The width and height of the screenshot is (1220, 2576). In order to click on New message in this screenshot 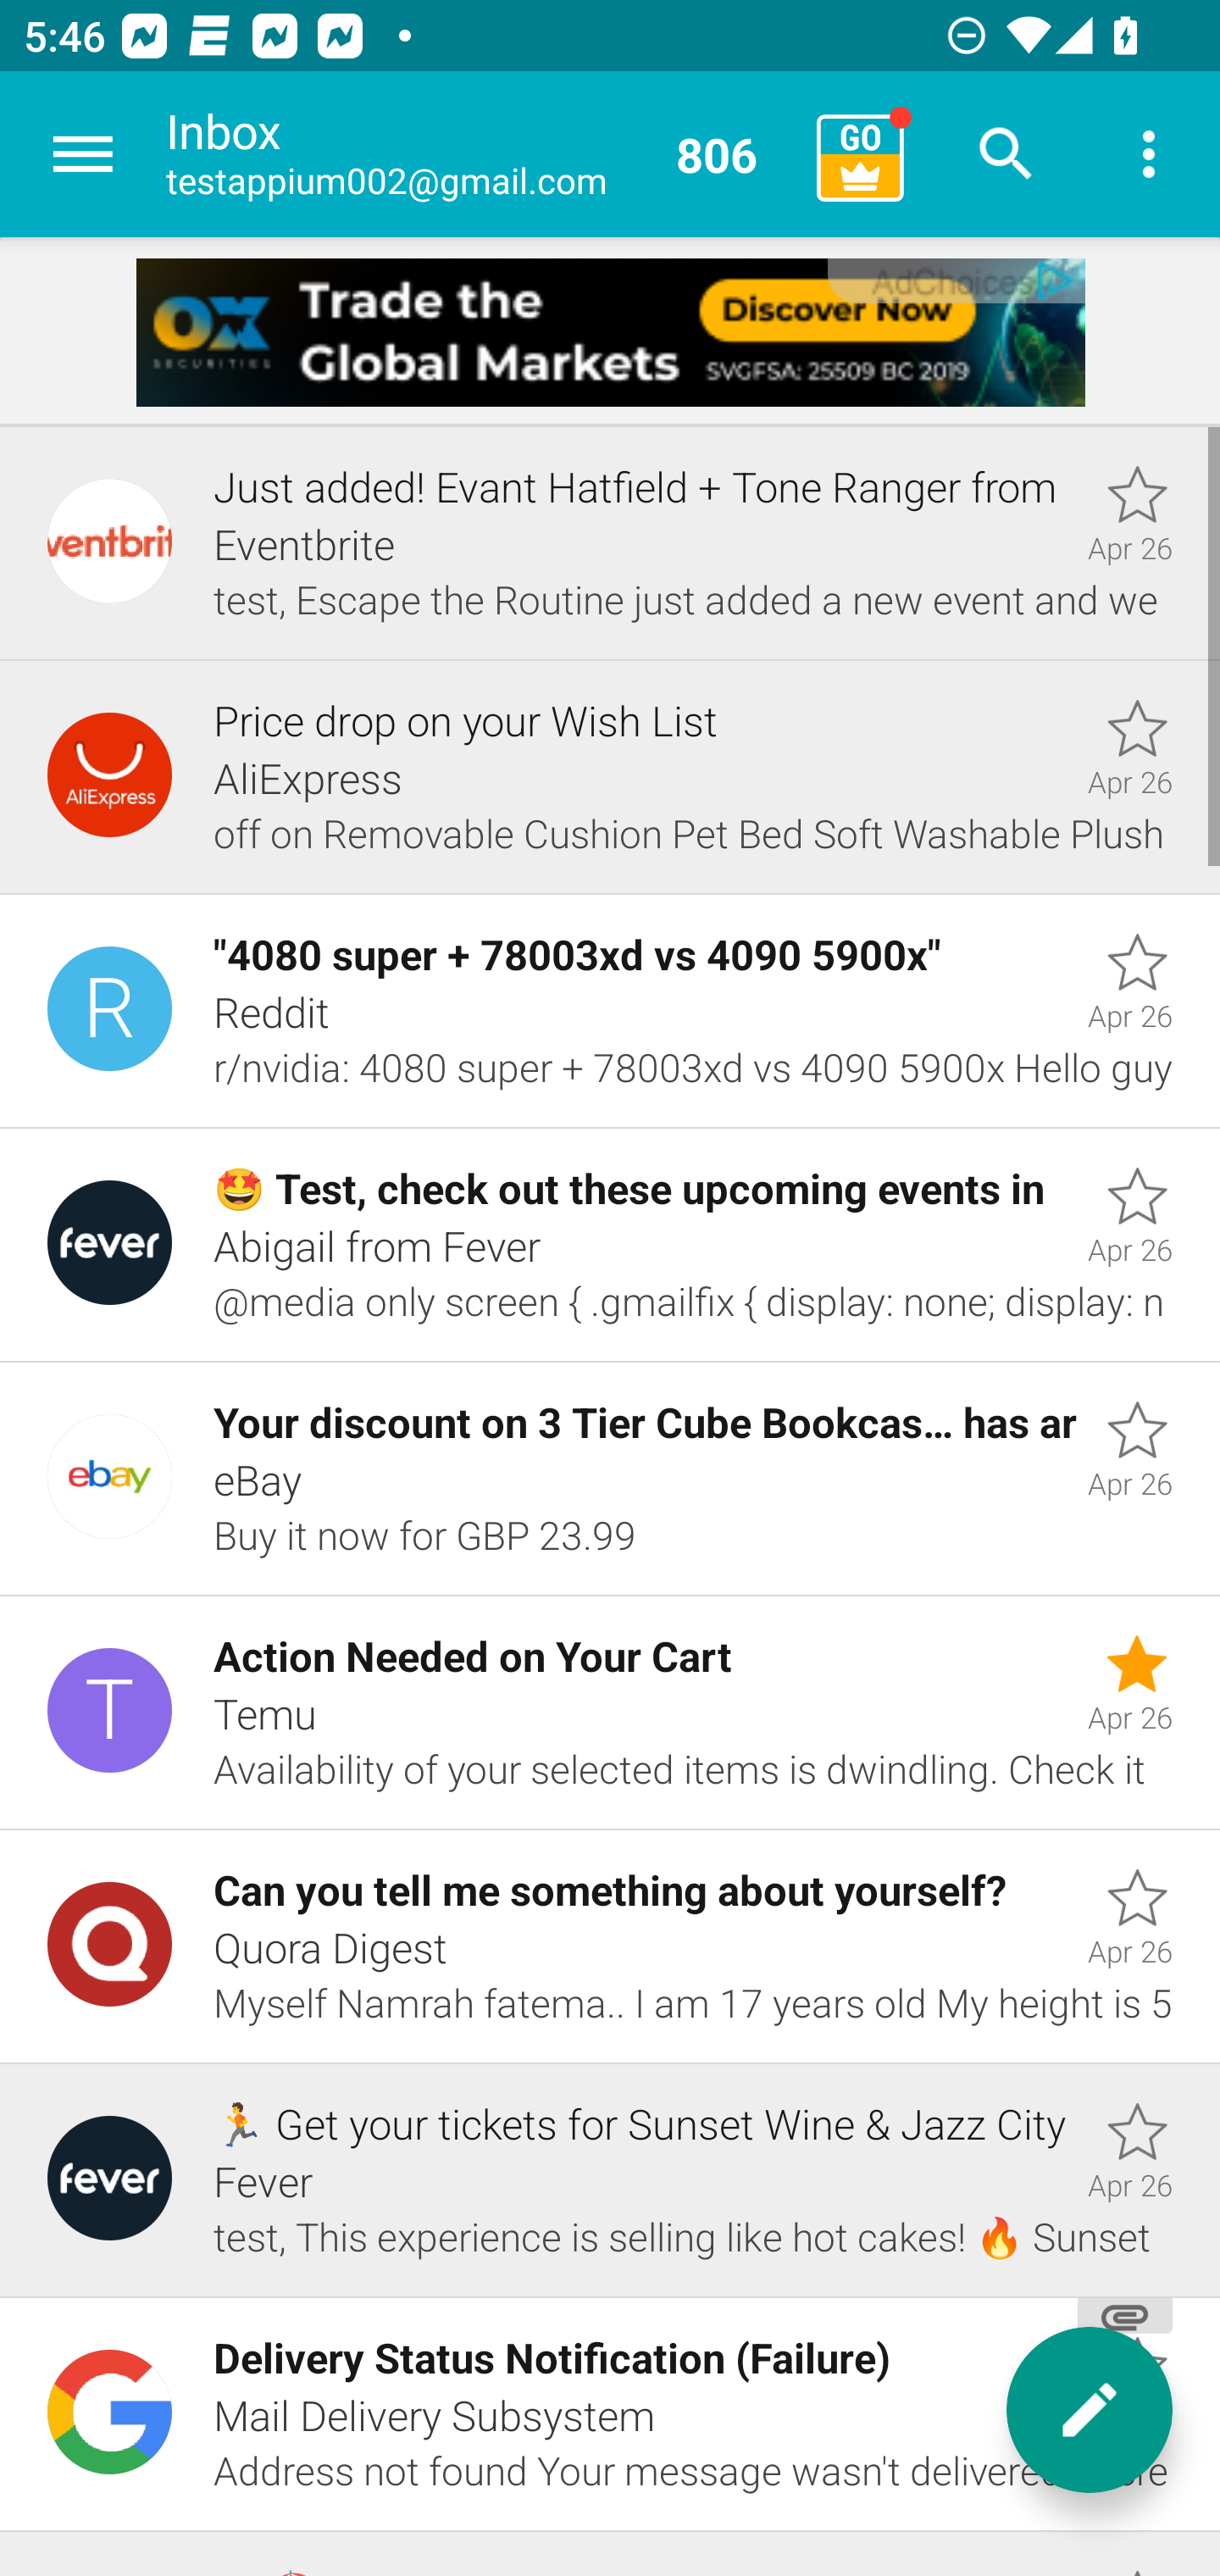, I will do `click(1090, 2410)`.